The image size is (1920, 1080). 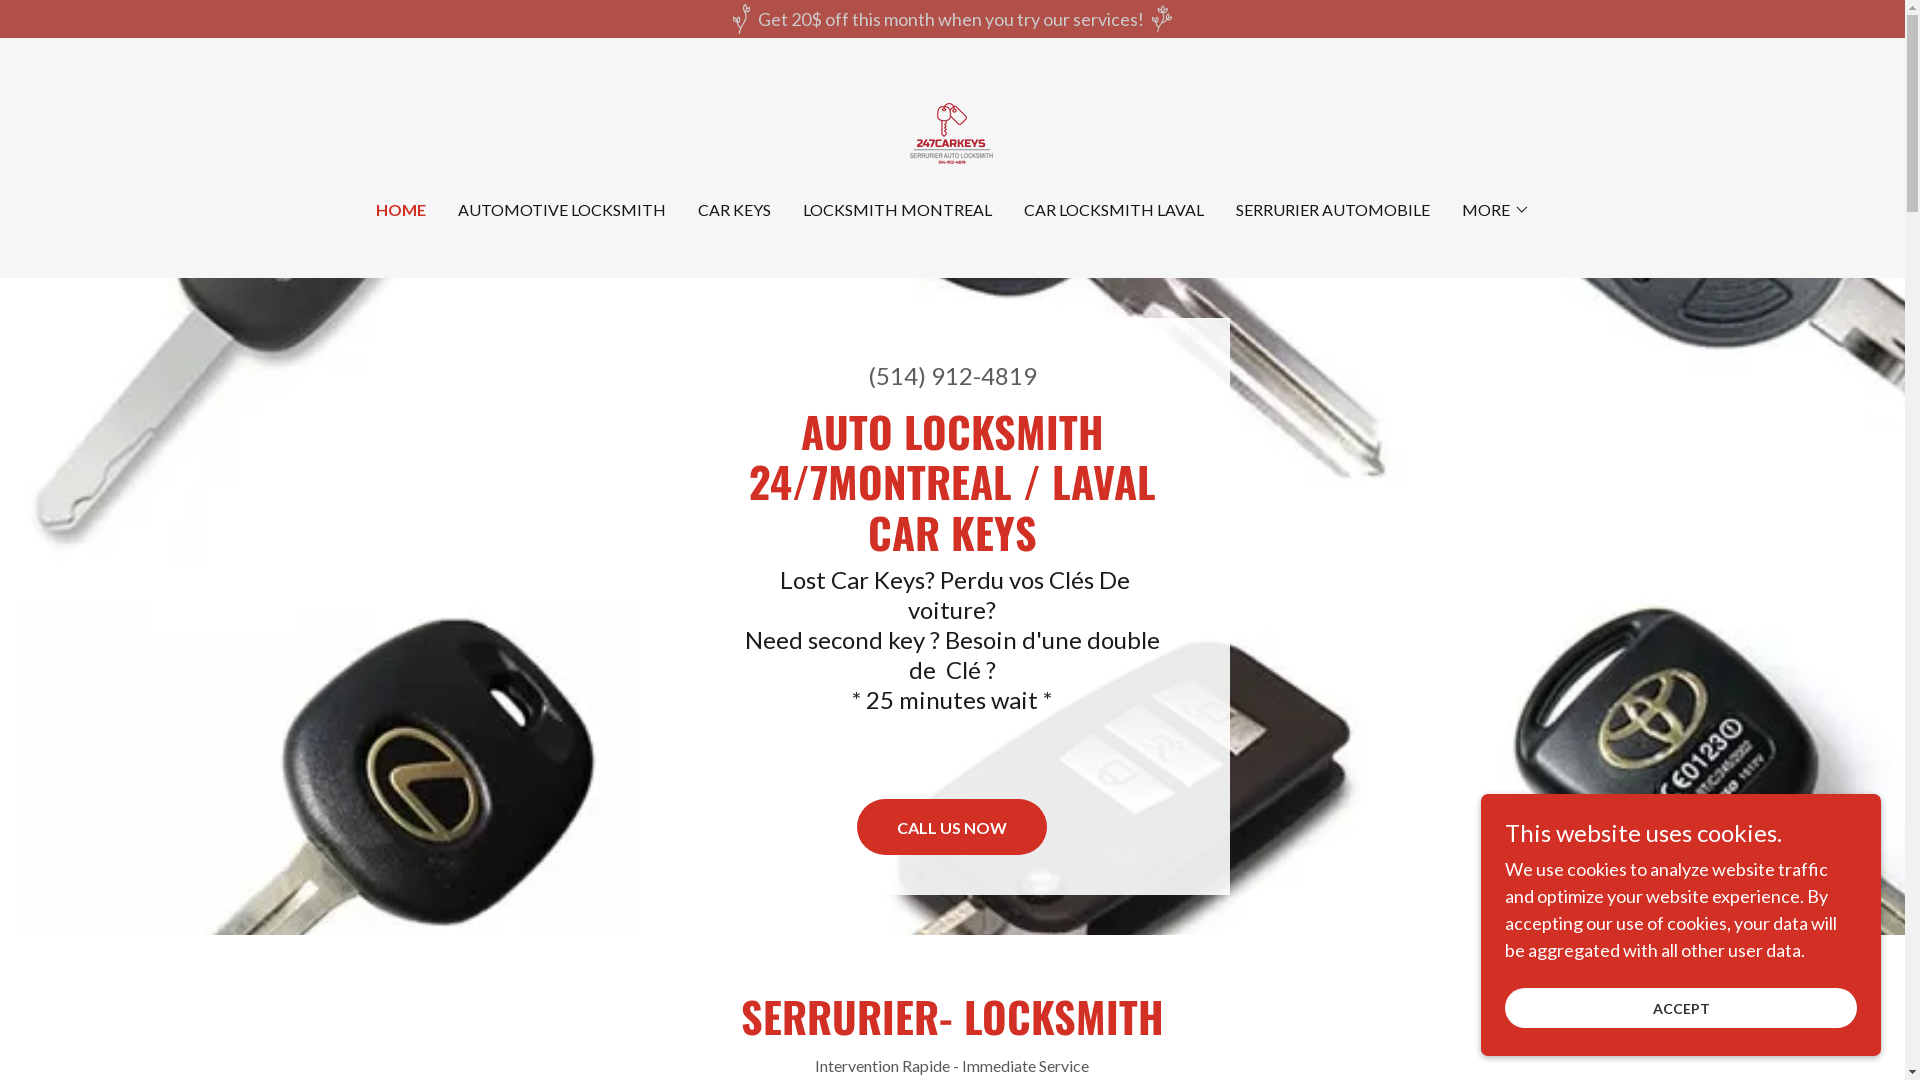 What do you see at coordinates (734, 210) in the screenshot?
I see `CAR KEYS` at bounding box center [734, 210].